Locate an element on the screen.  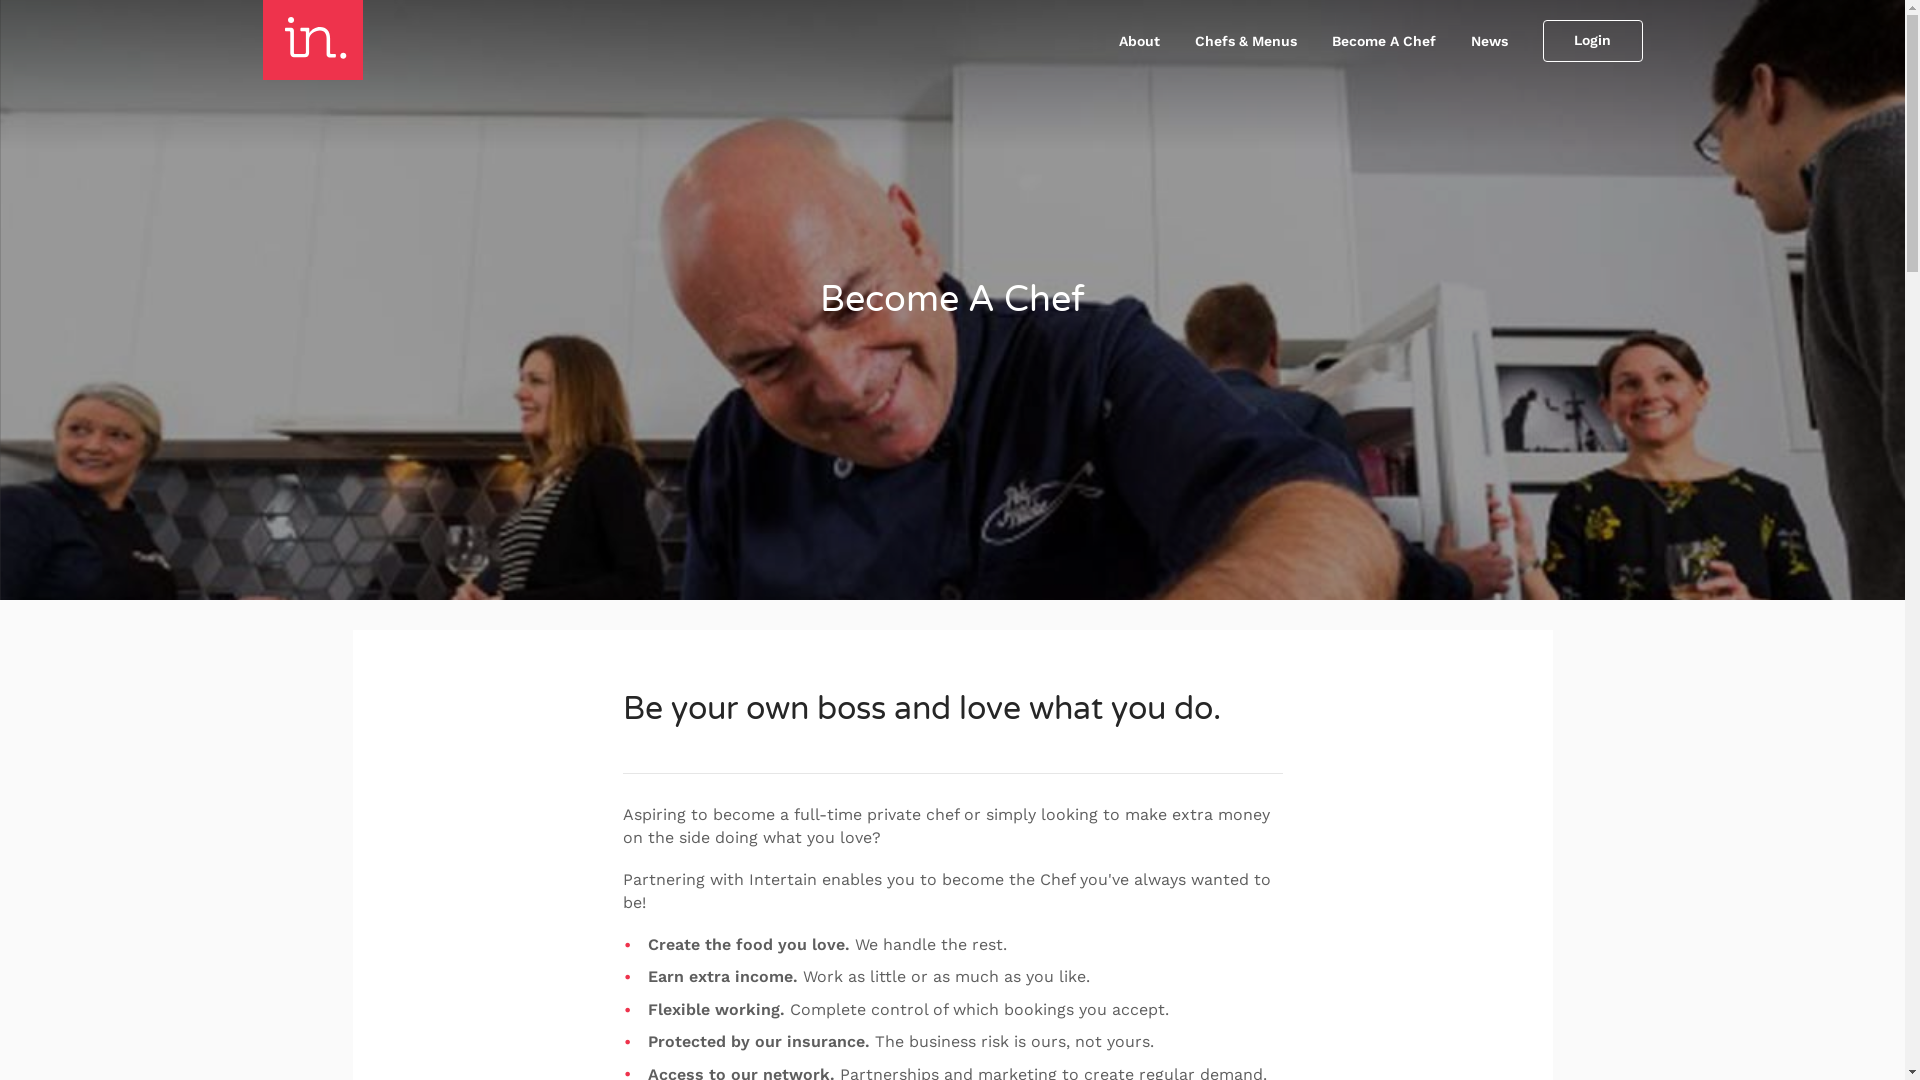
Become A Chef is located at coordinates (1384, 41).